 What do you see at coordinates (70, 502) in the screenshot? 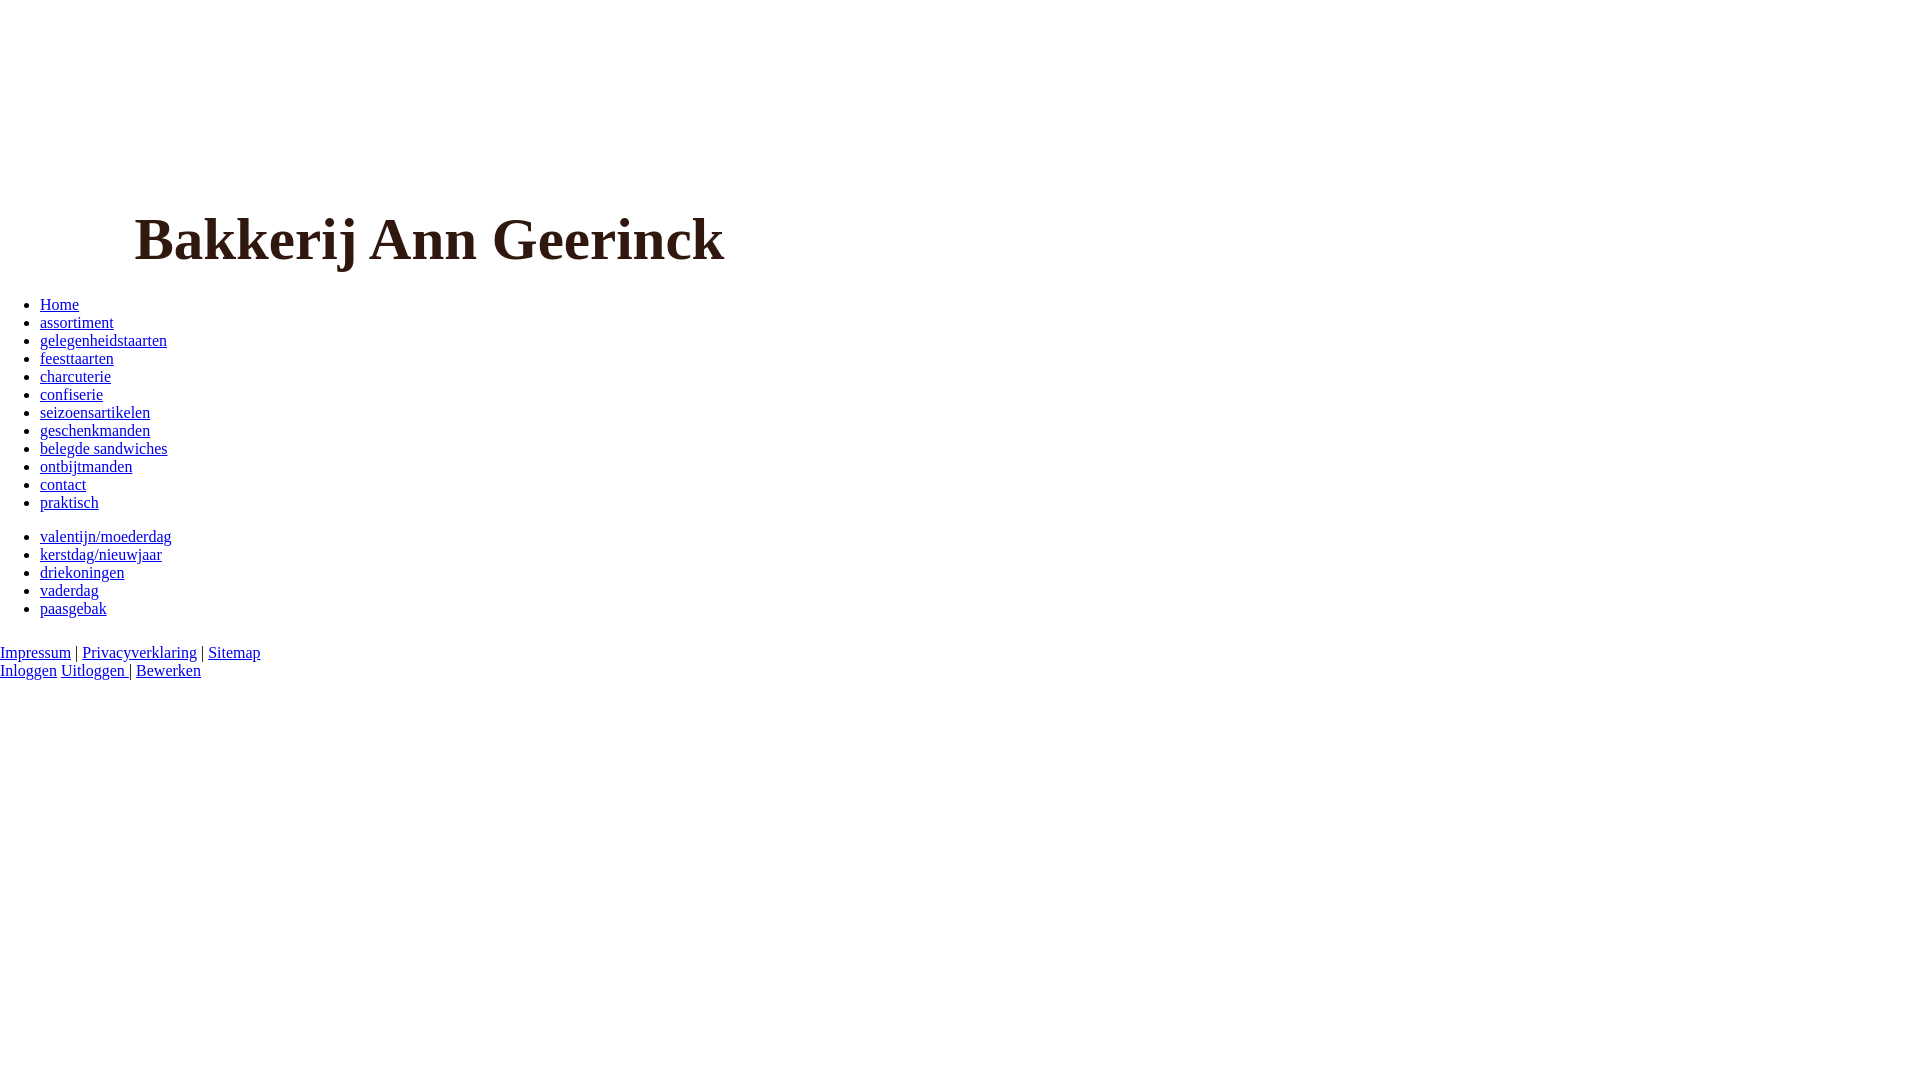
I see `praktisch` at bounding box center [70, 502].